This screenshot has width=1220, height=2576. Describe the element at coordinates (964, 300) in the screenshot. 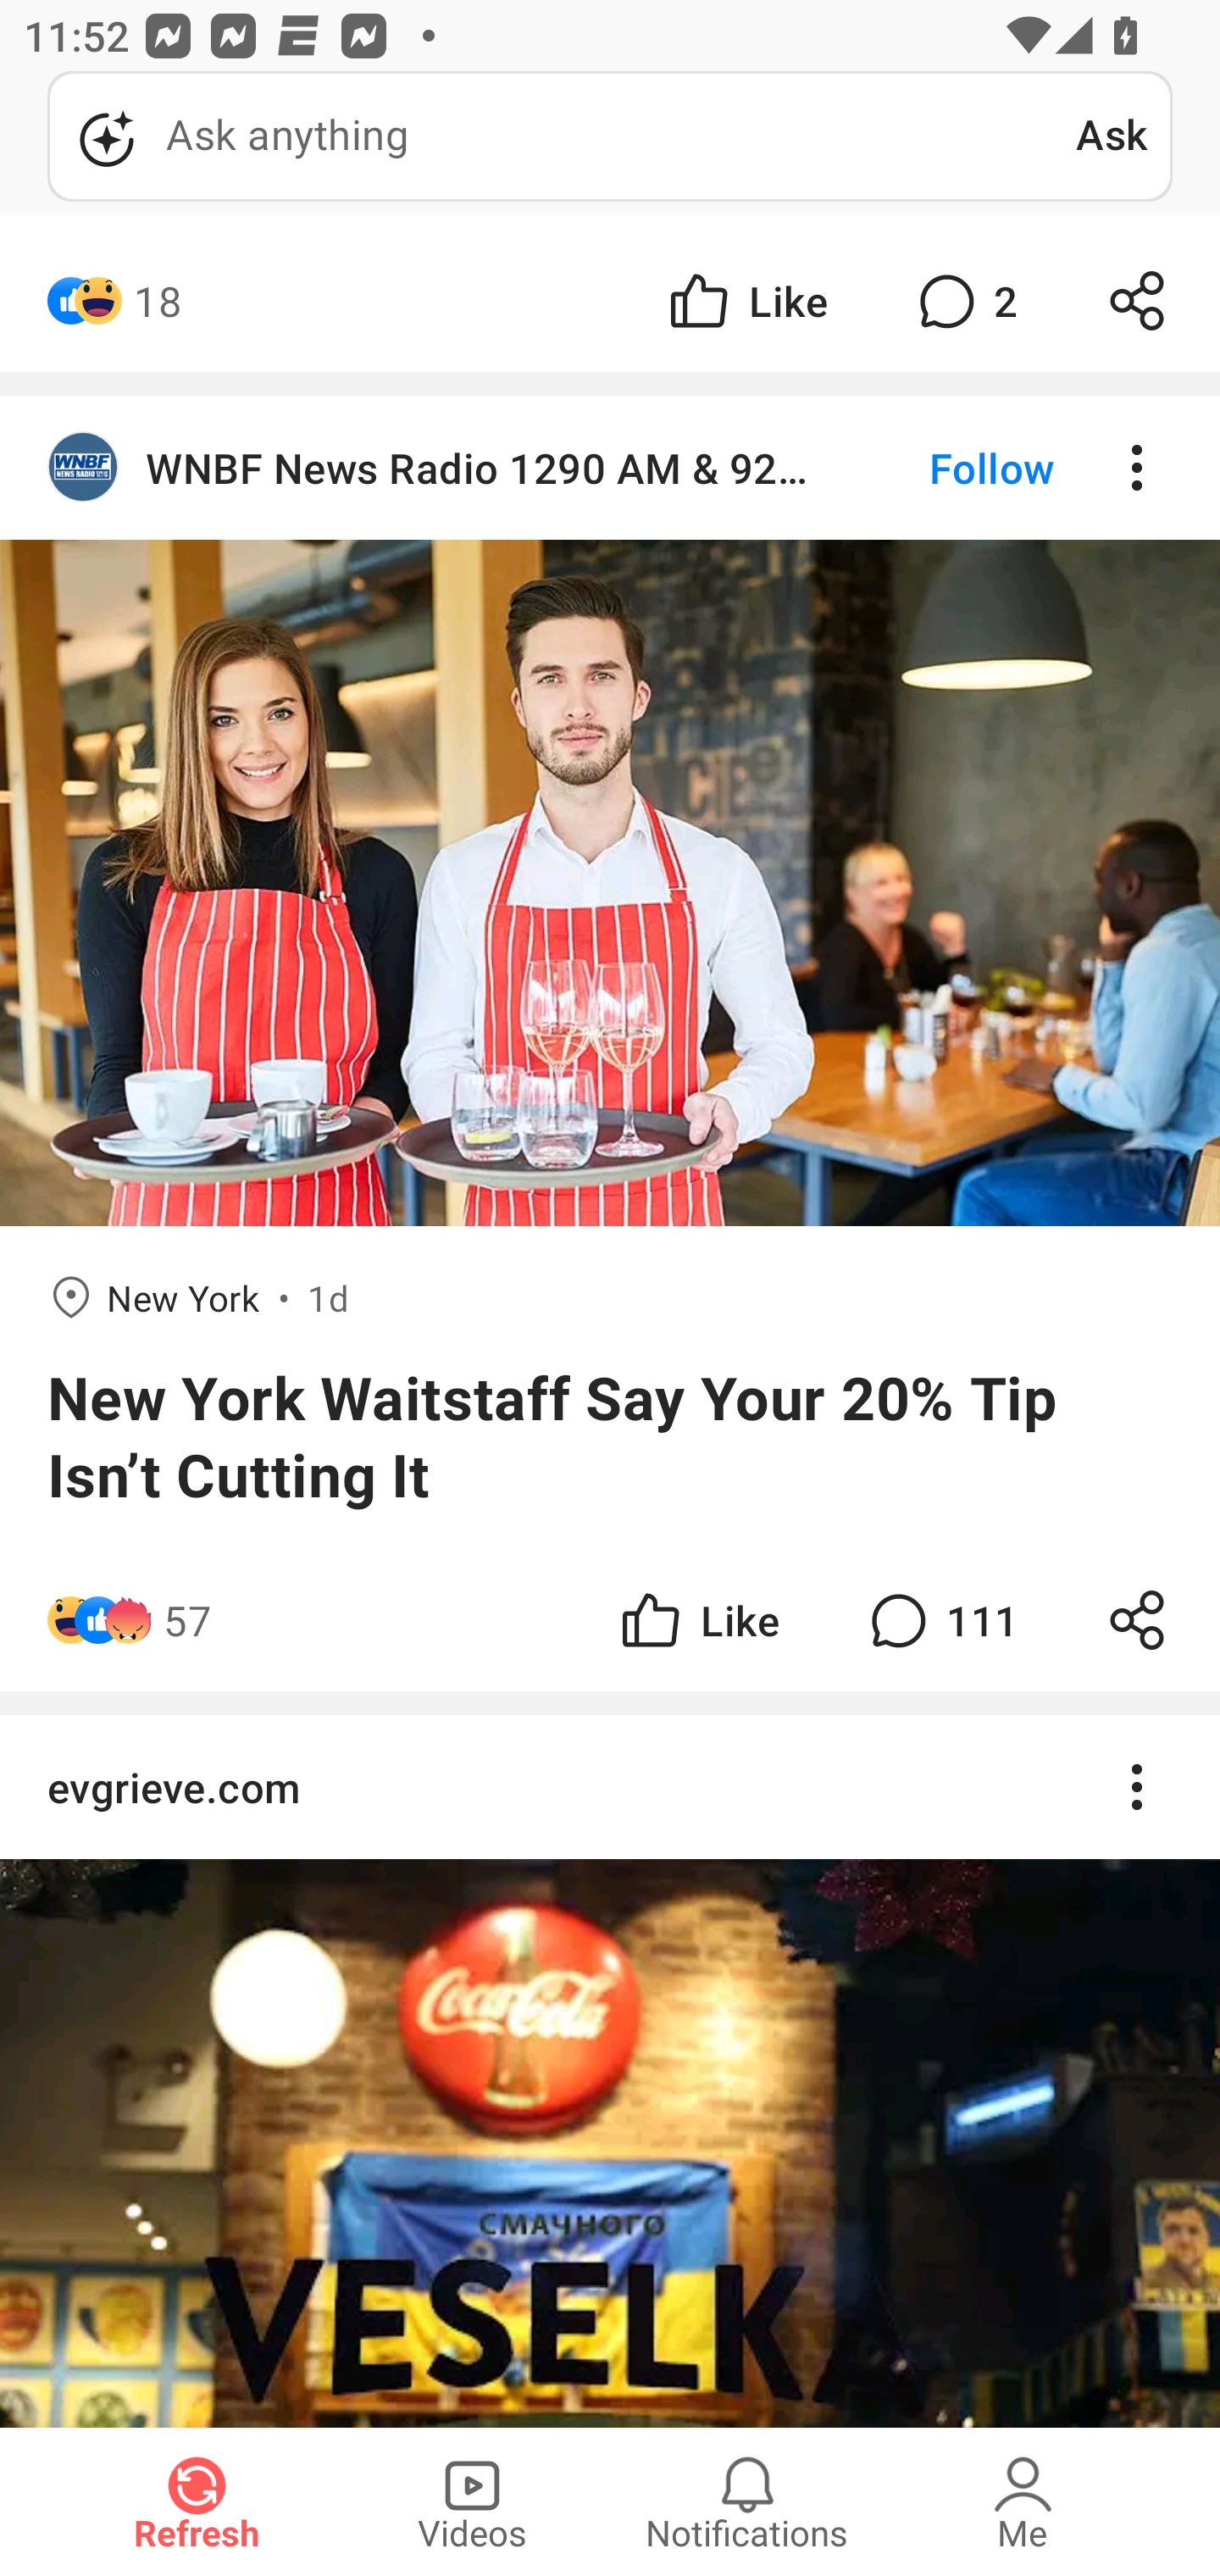

I see `2` at that location.